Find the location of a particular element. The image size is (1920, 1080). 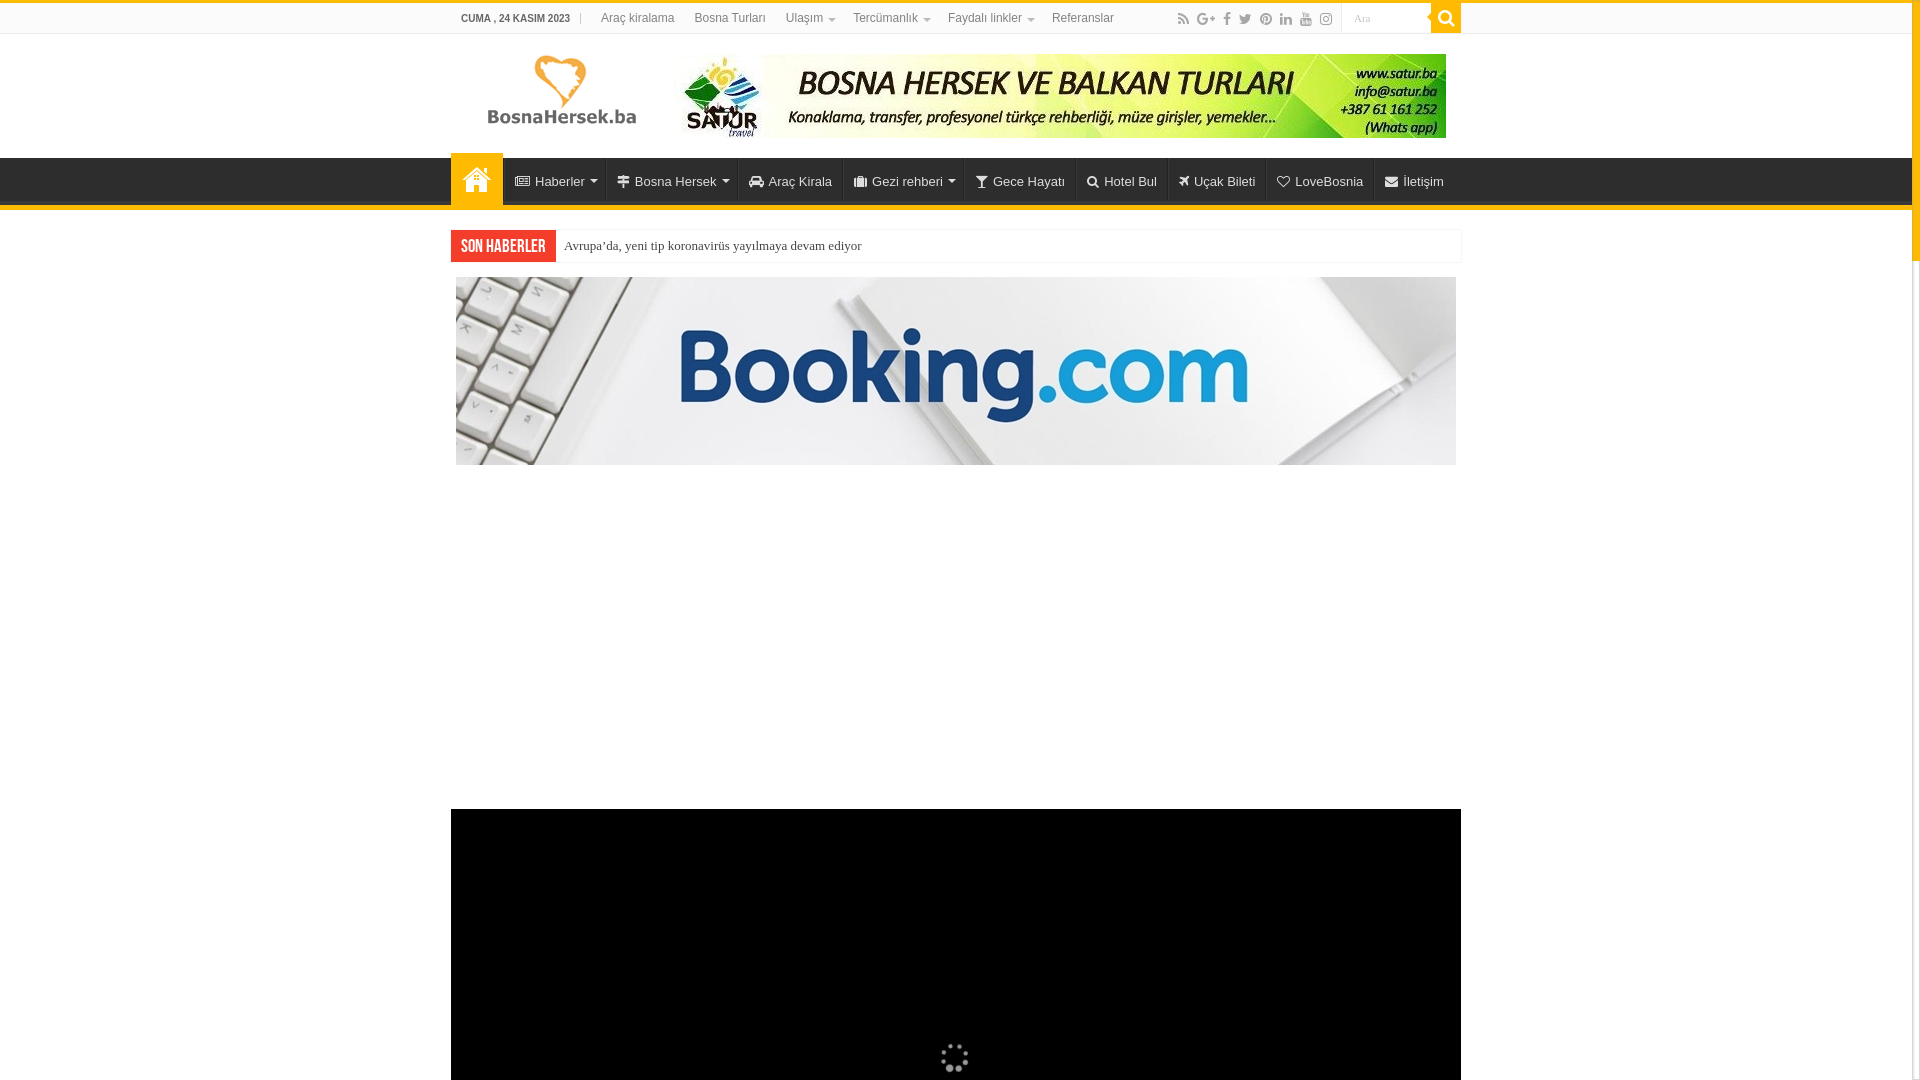

Twitter is located at coordinates (1246, 19).